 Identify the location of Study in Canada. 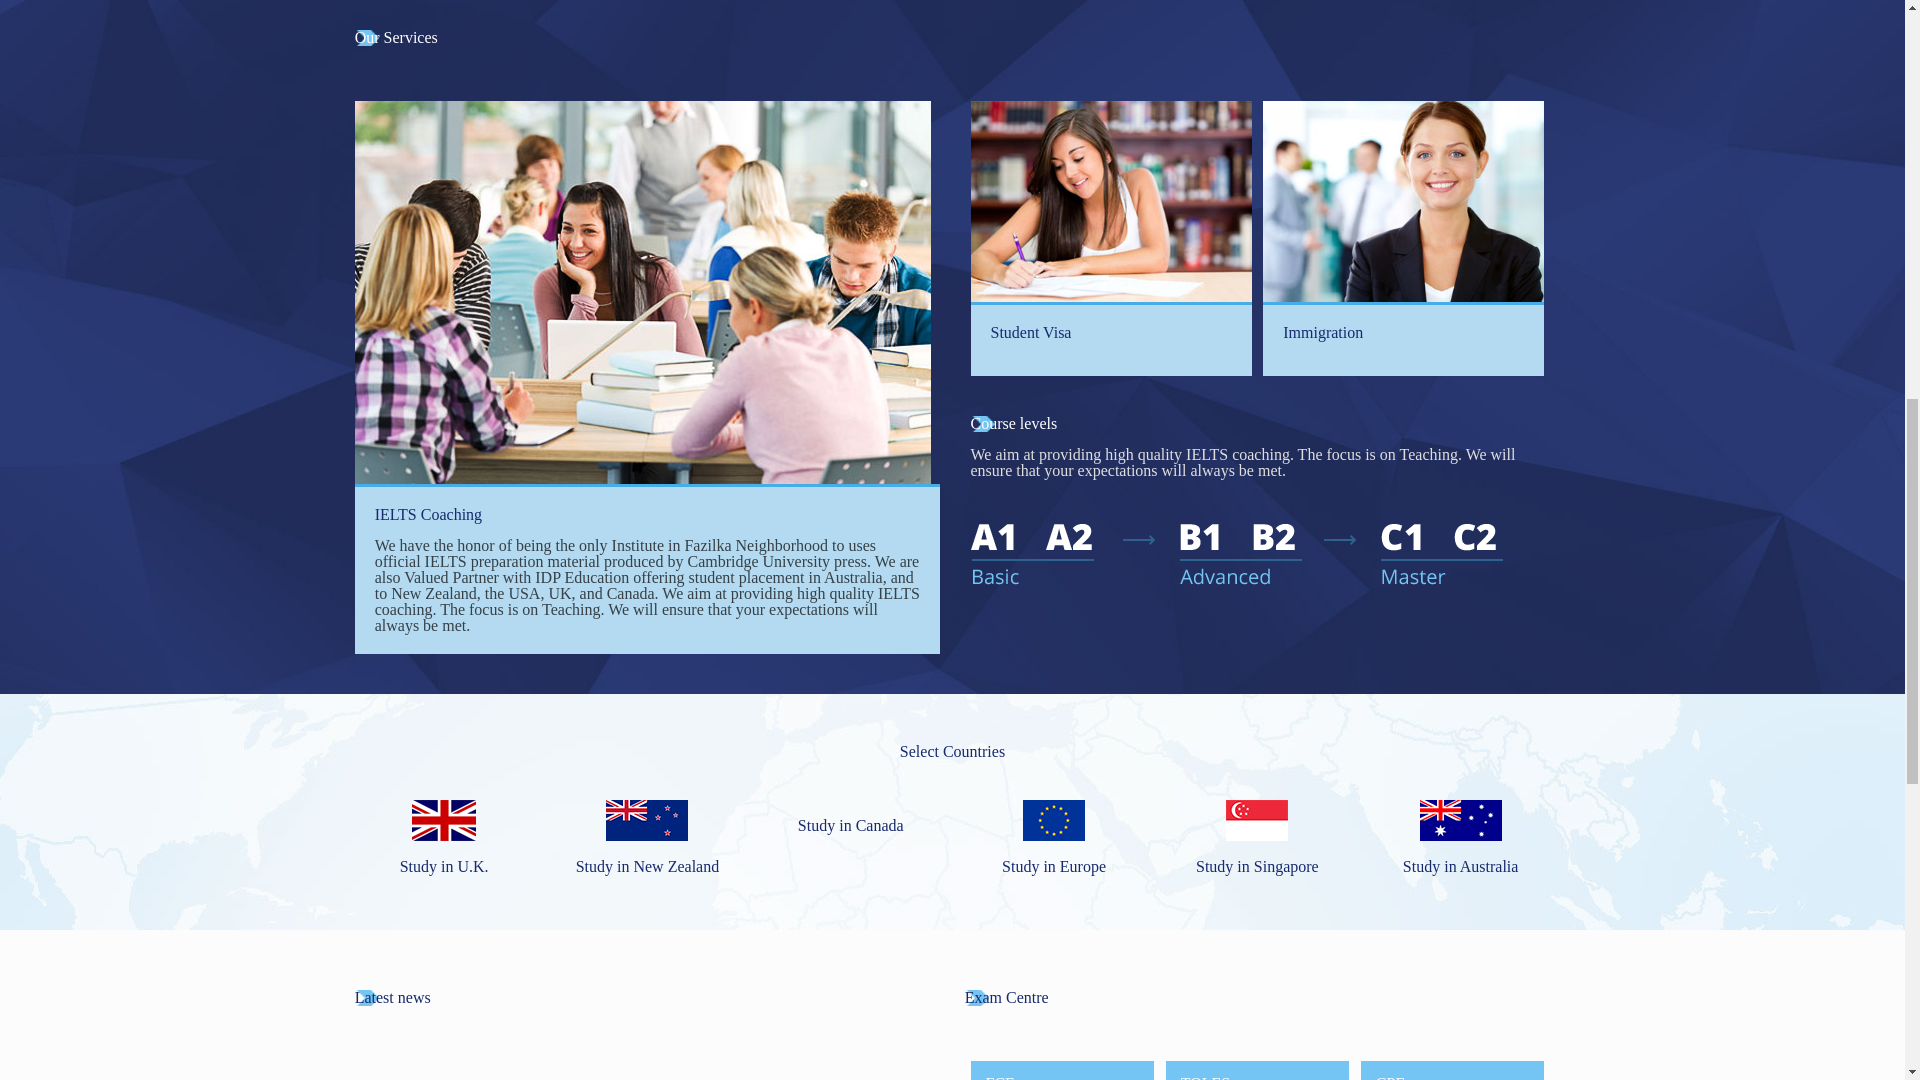
(850, 834).